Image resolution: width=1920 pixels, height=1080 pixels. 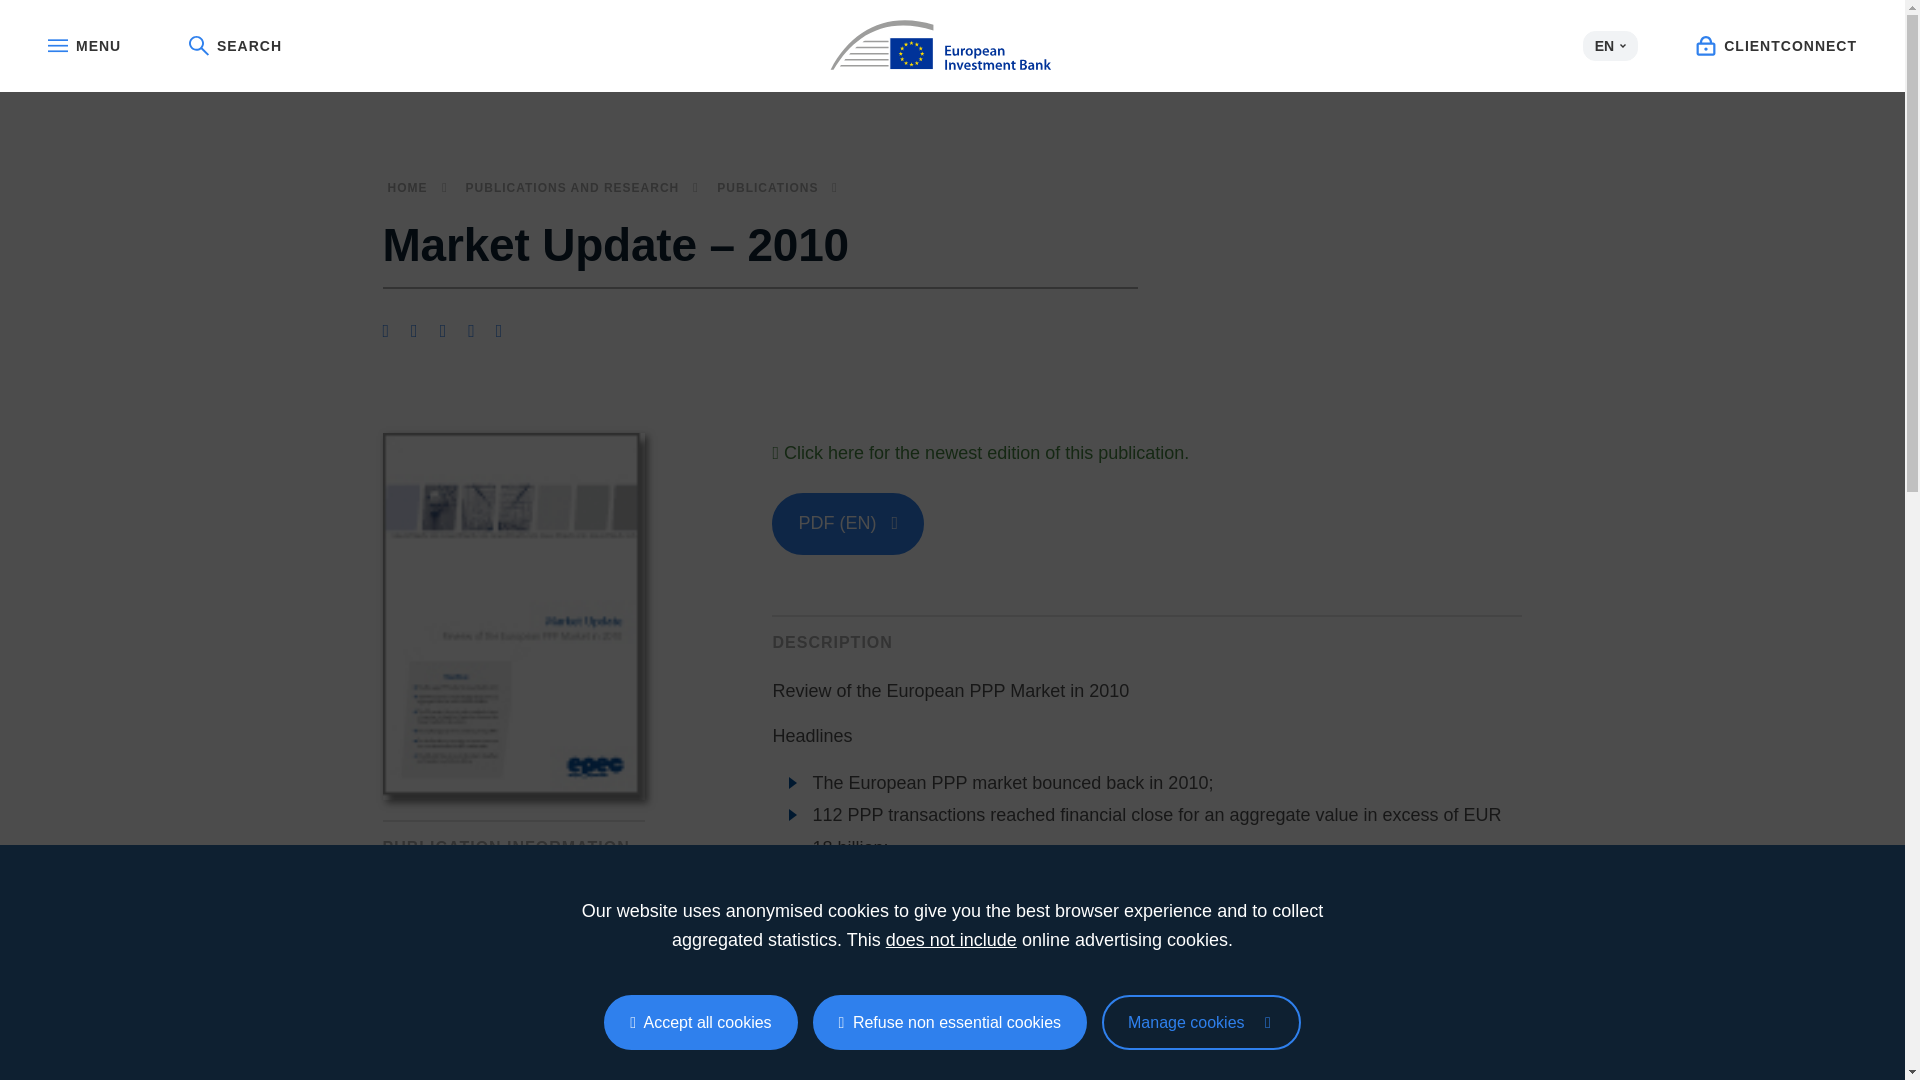 I want to click on SEARCH, so click(x=235, y=46).